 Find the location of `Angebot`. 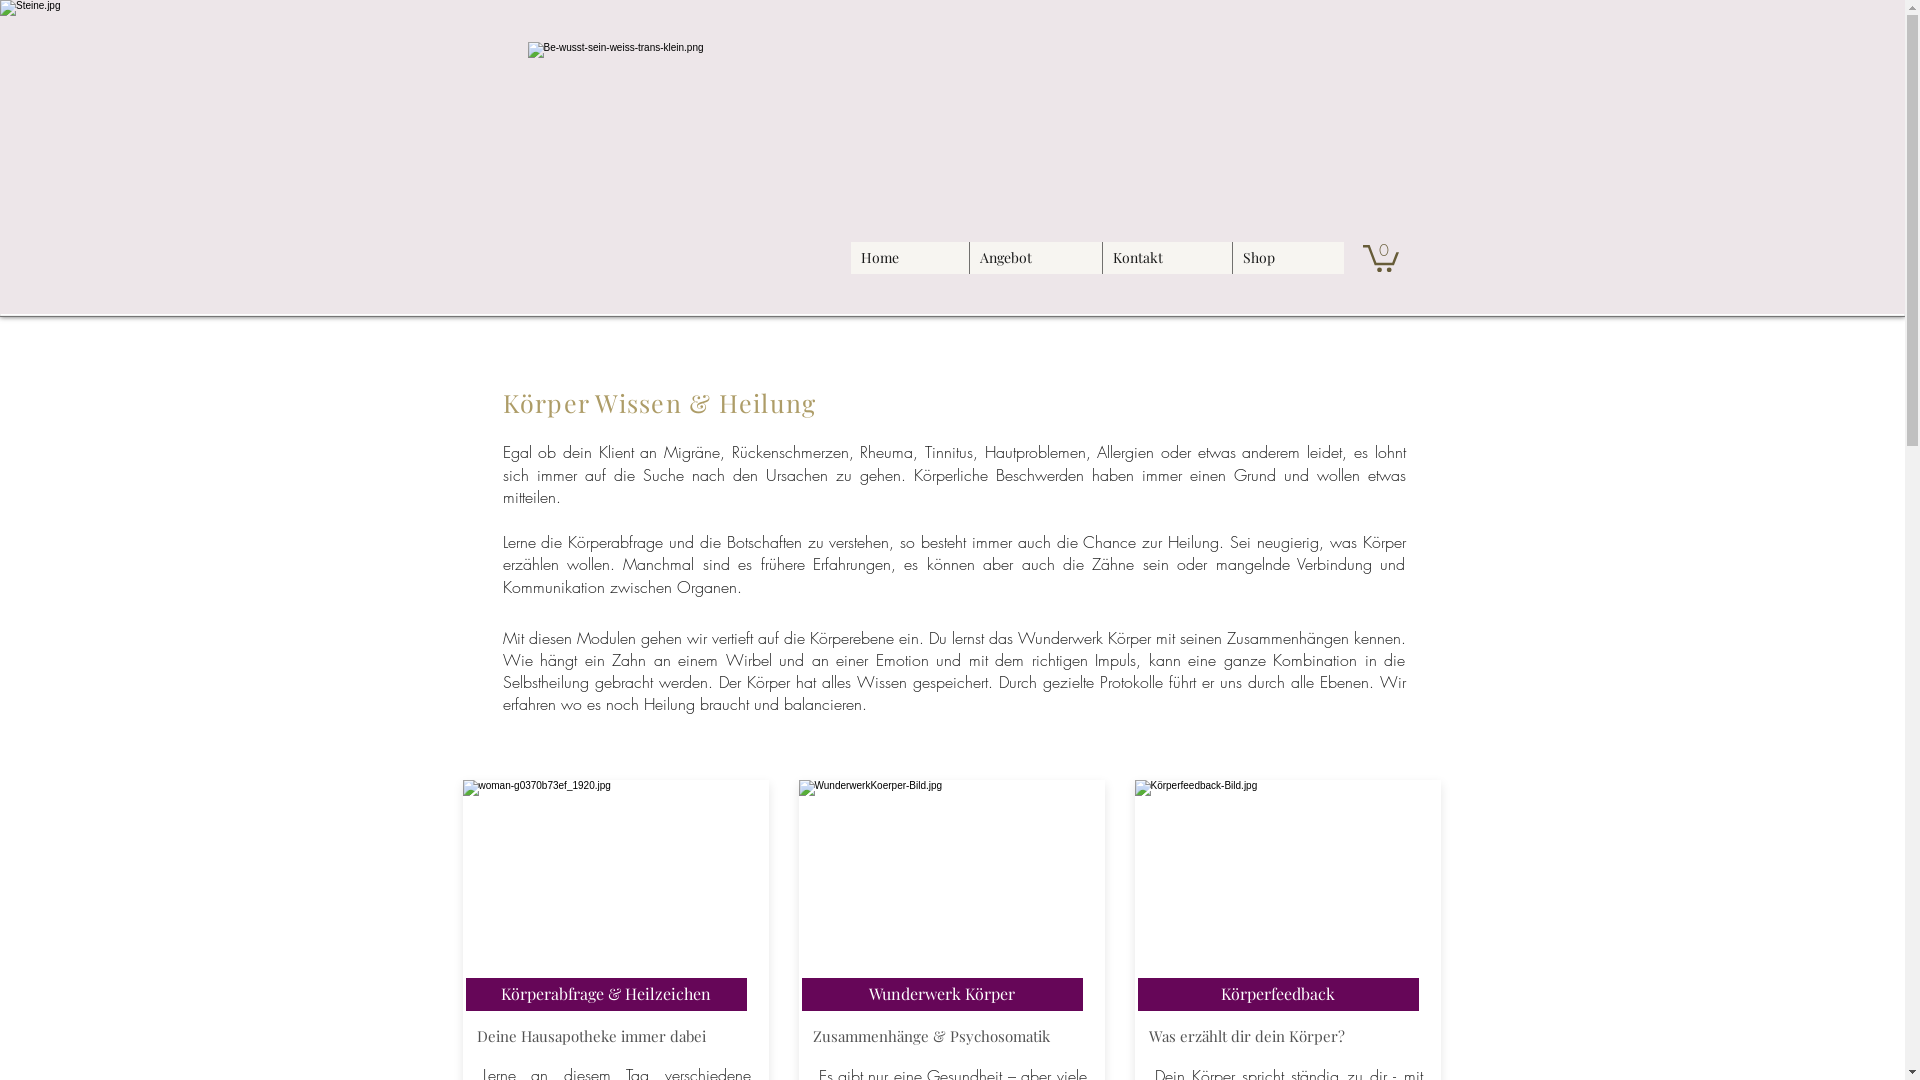

Angebot is located at coordinates (1034, 258).